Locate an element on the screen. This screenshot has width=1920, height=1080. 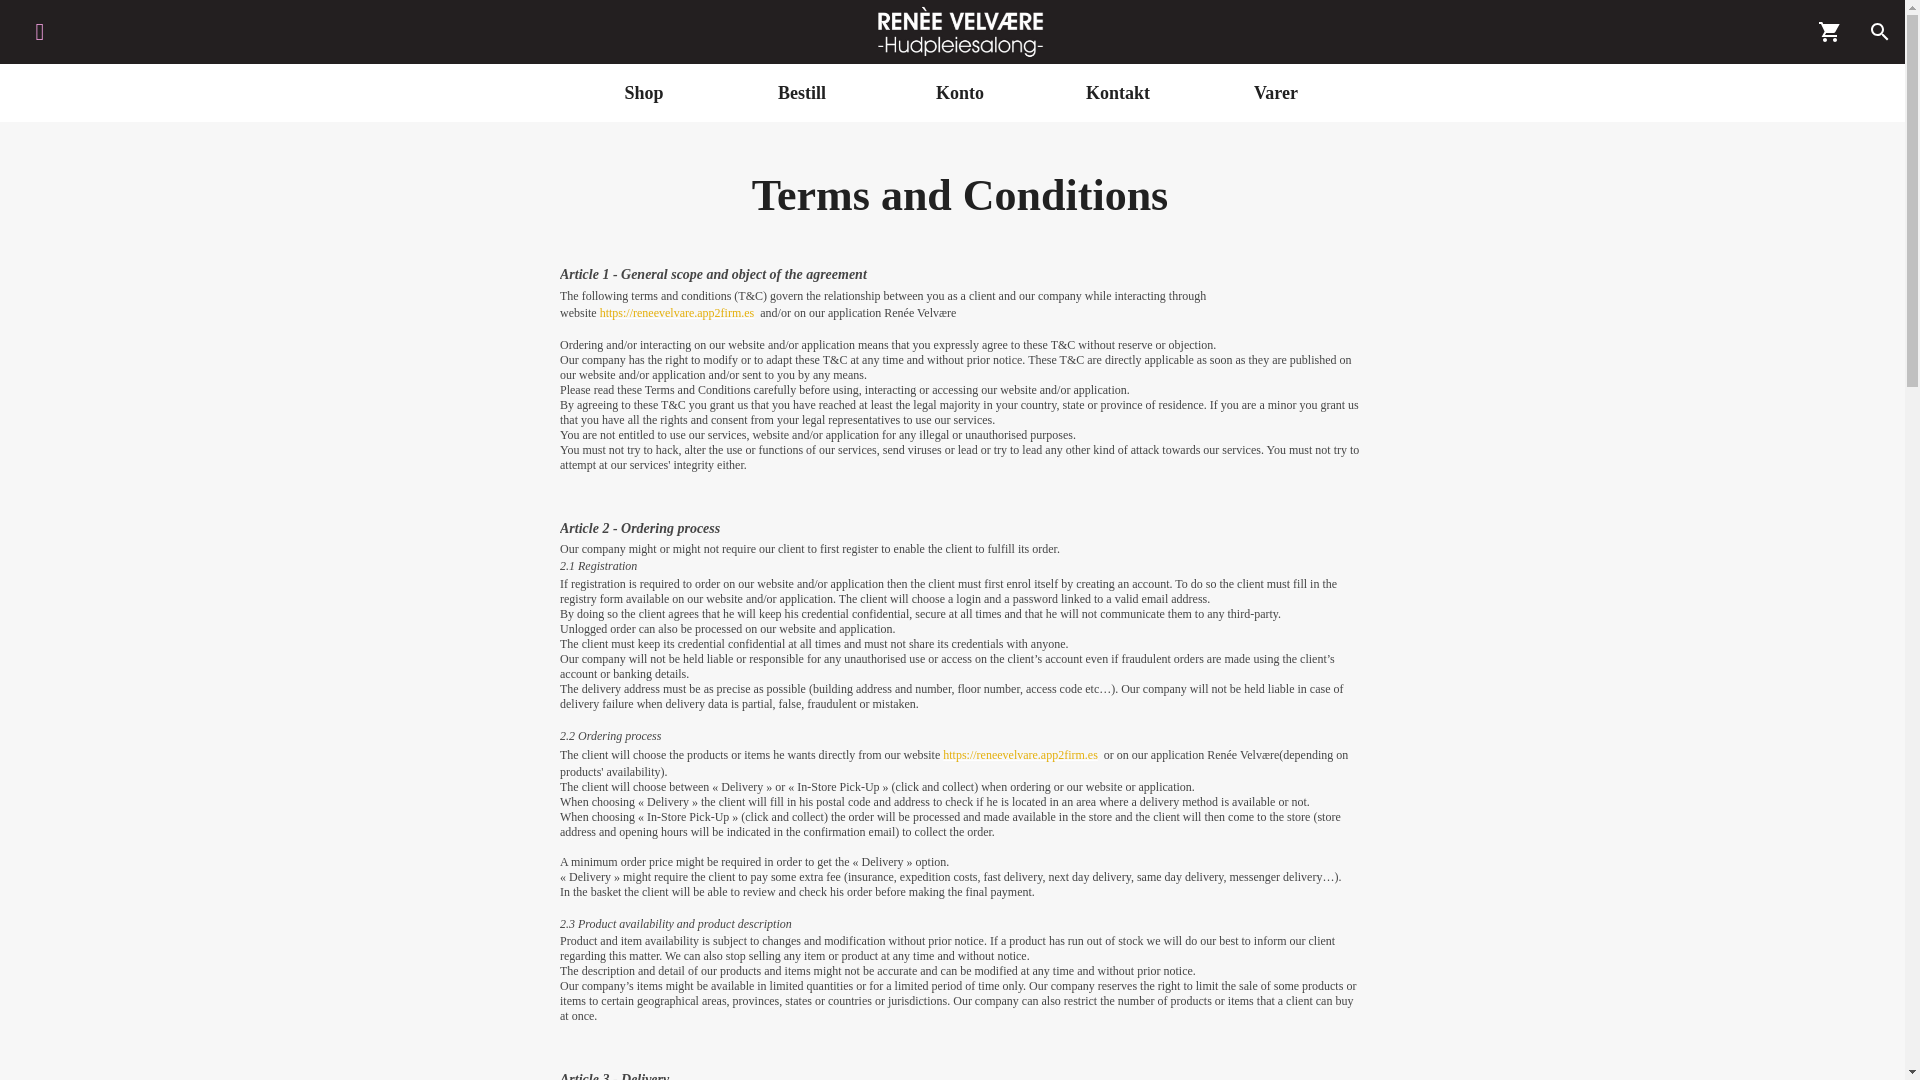
Varer is located at coordinates (1276, 92).